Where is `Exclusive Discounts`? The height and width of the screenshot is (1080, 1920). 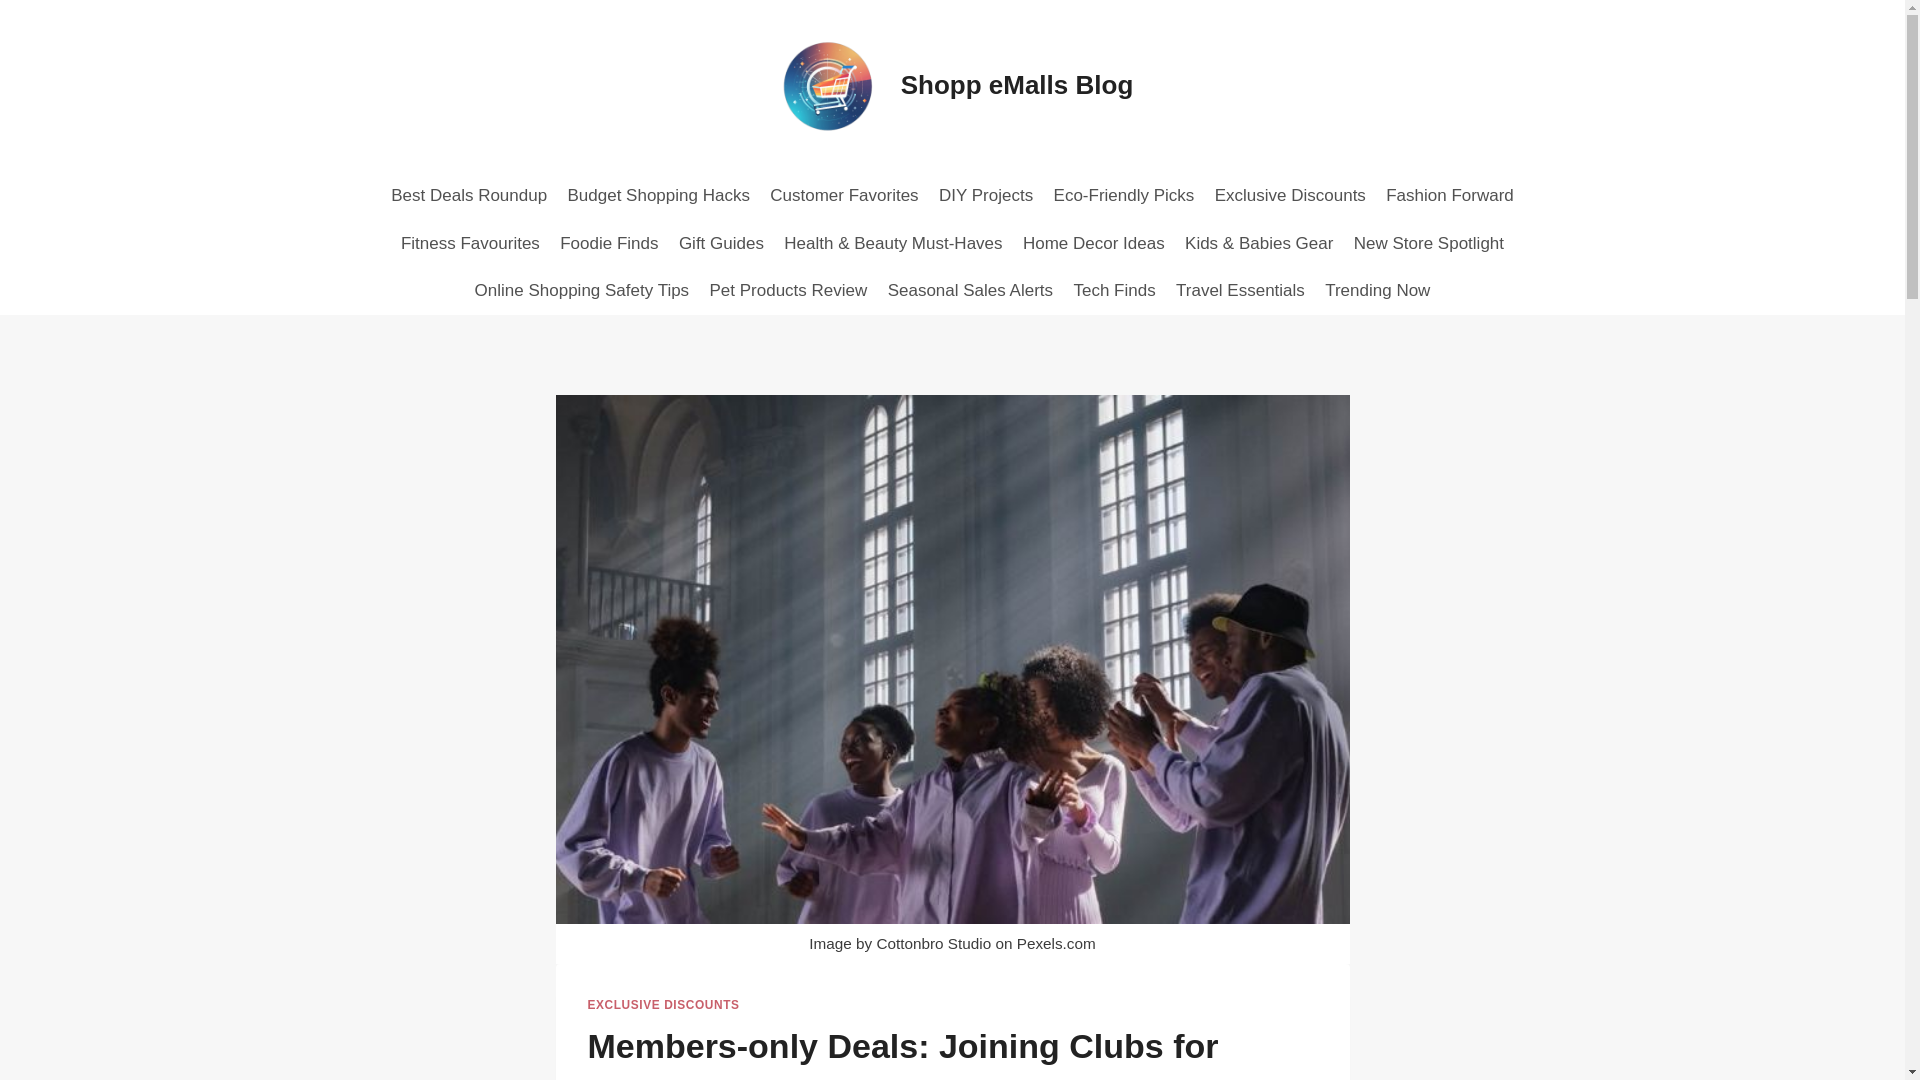 Exclusive Discounts is located at coordinates (1290, 196).